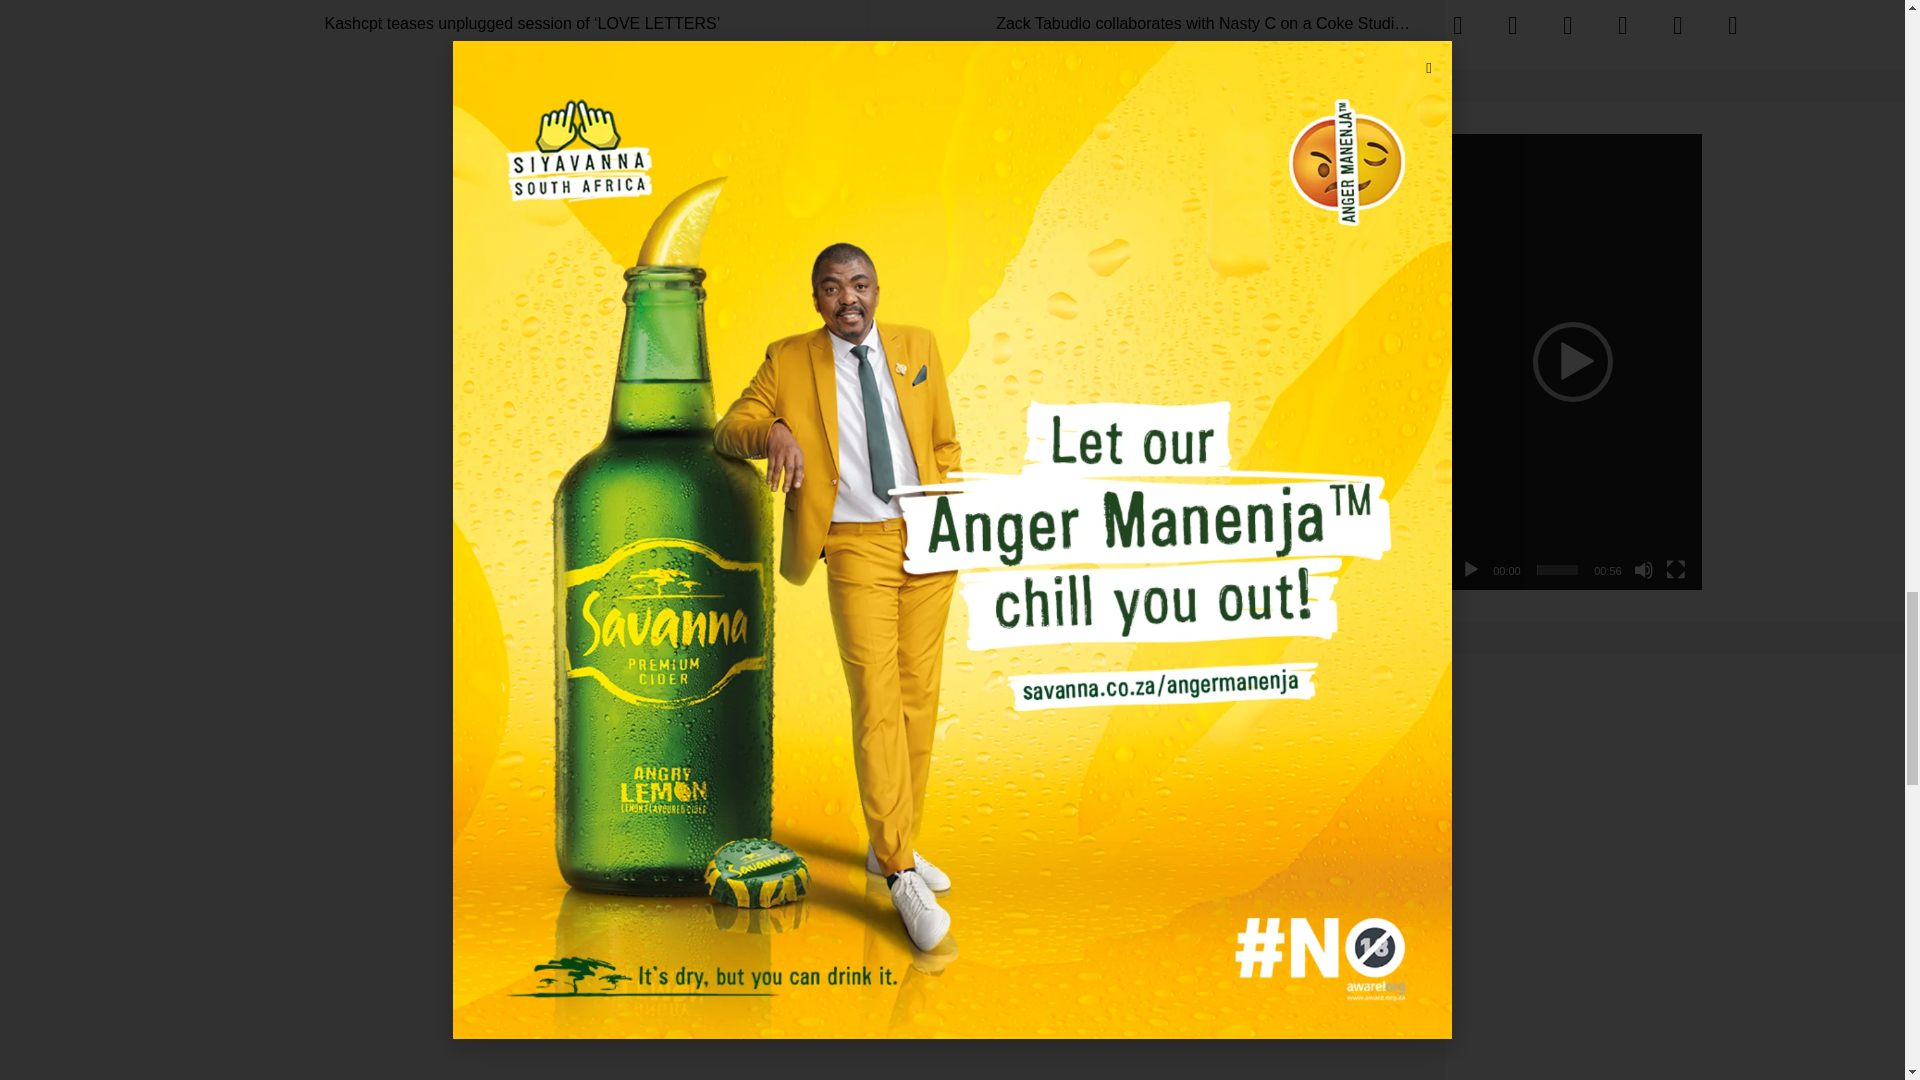 The width and height of the screenshot is (1920, 1080). I want to click on Tiktok, so click(1622, 24).